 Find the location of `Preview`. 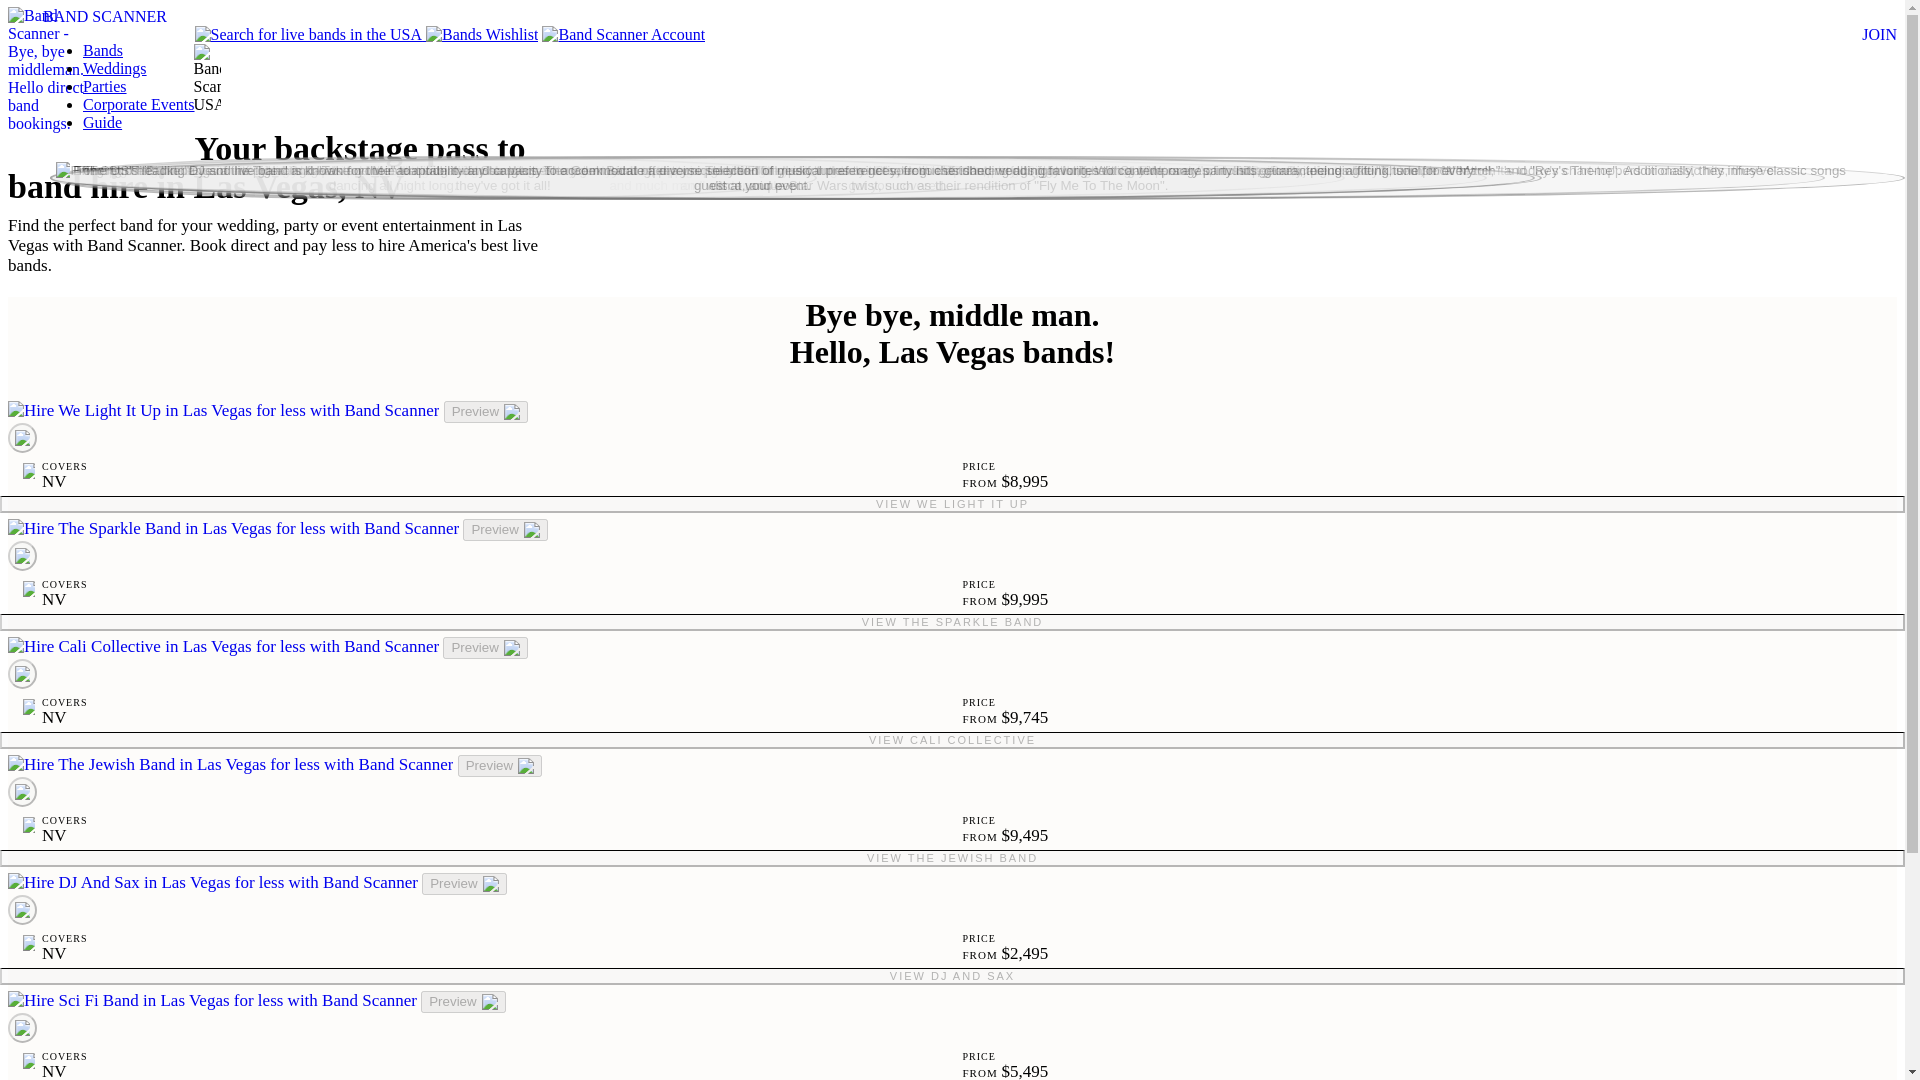

Preview is located at coordinates (464, 884).